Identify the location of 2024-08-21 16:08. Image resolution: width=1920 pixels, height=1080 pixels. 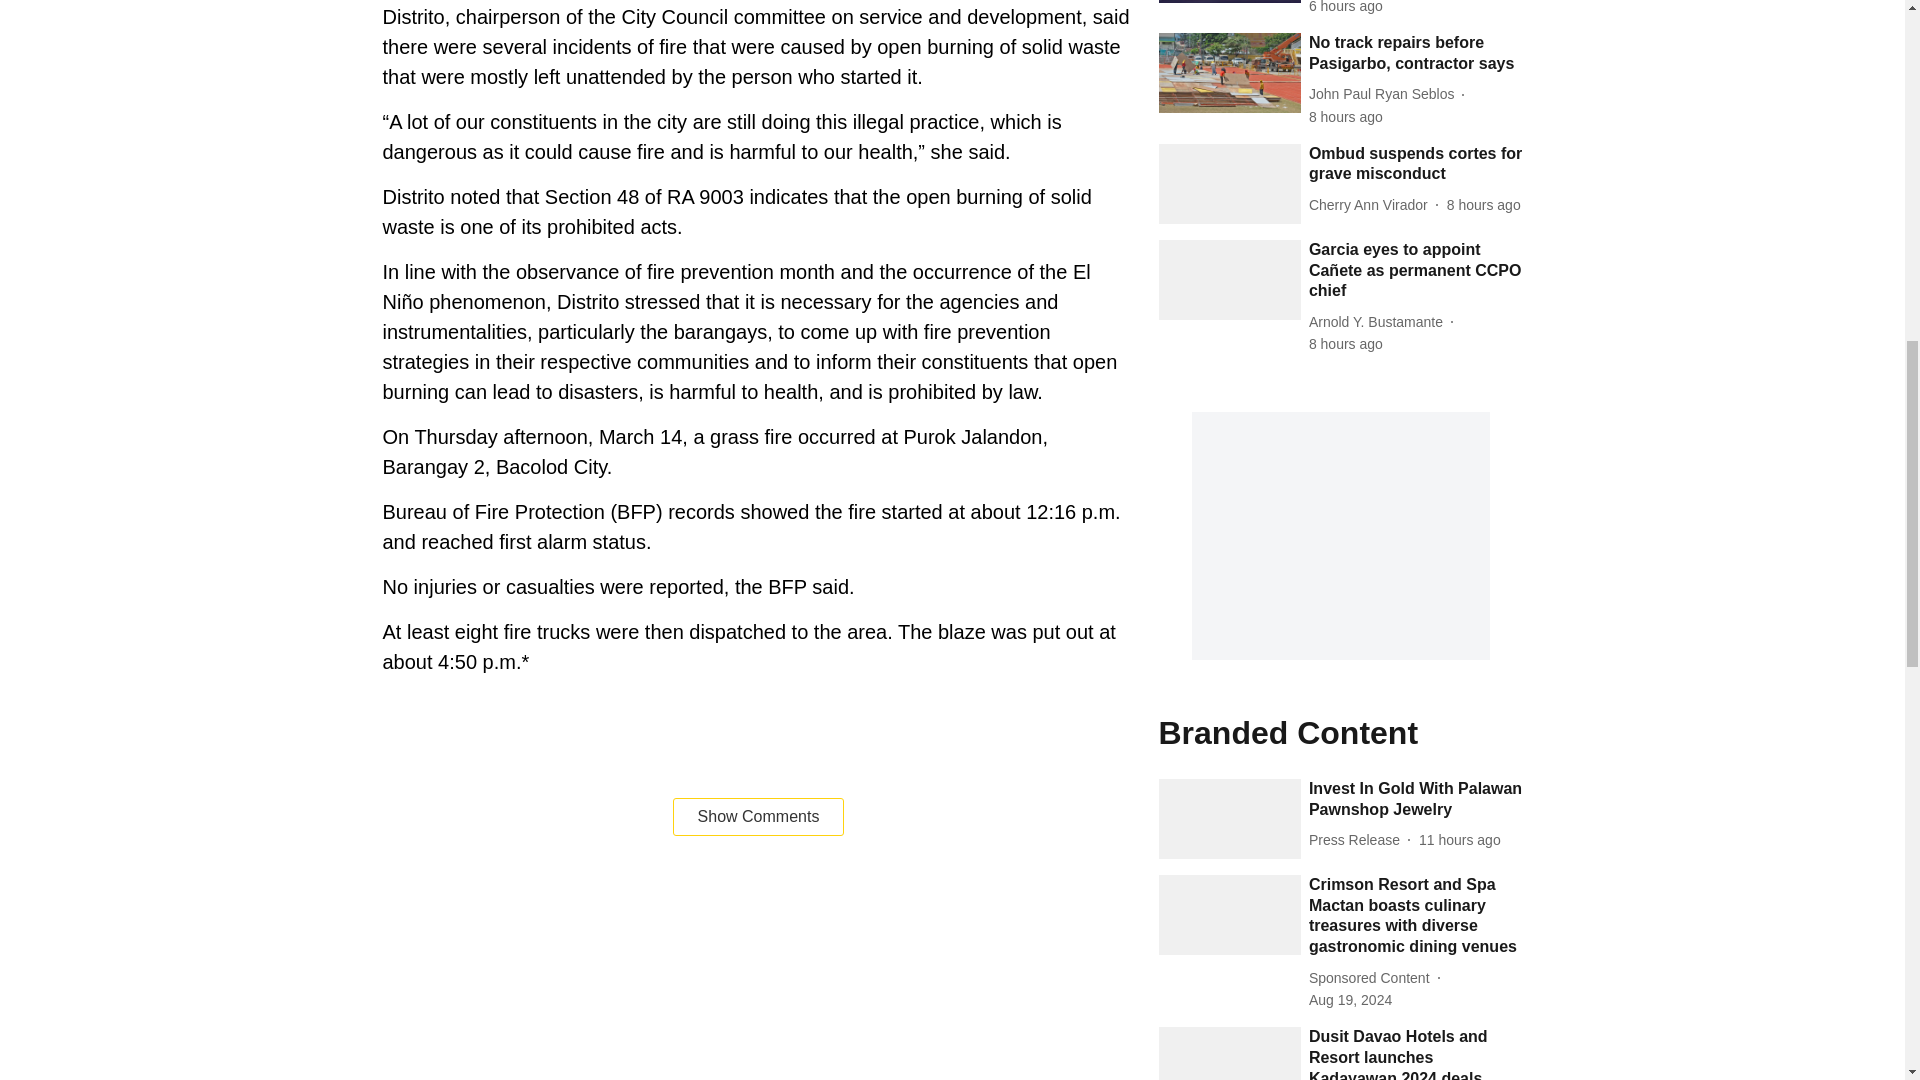
(1346, 8).